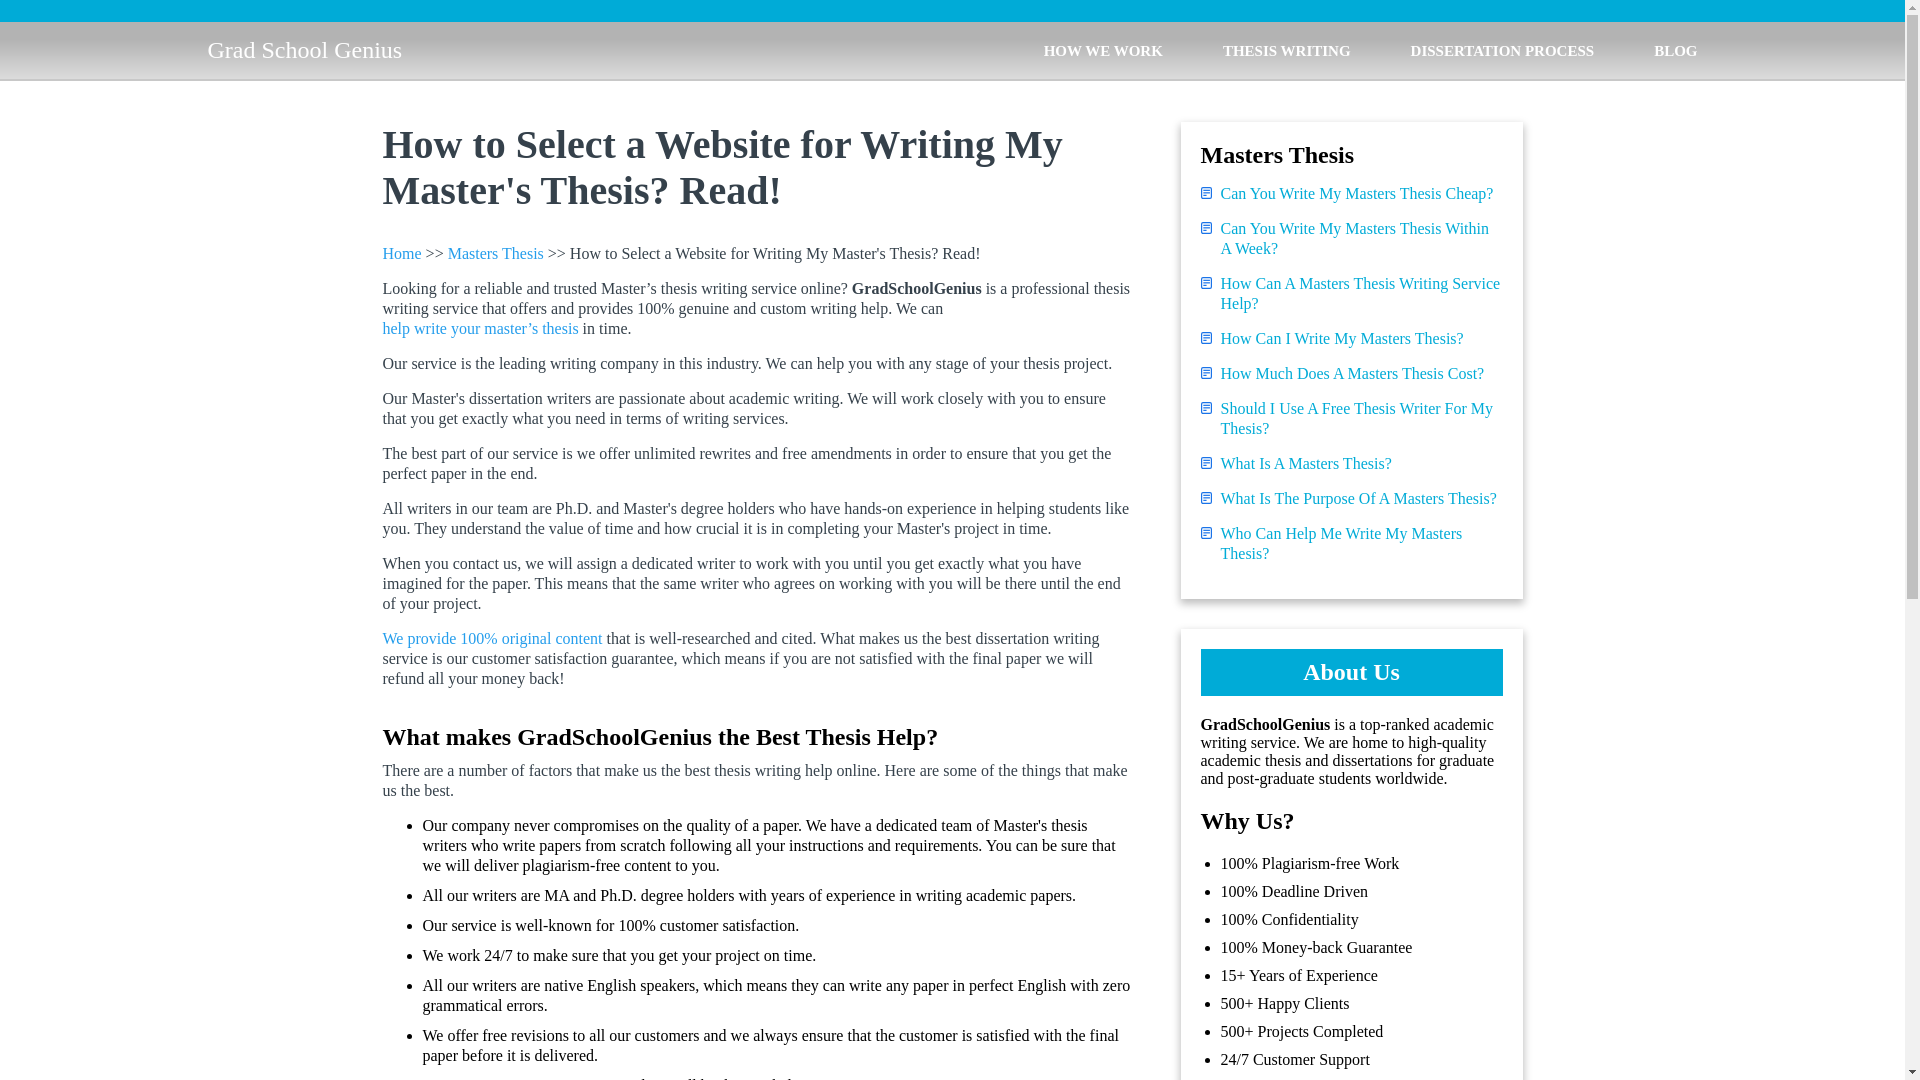 The image size is (1920, 1080). What do you see at coordinates (305, 50) in the screenshot?
I see `Grad School Genius` at bounding box center [305, 50].